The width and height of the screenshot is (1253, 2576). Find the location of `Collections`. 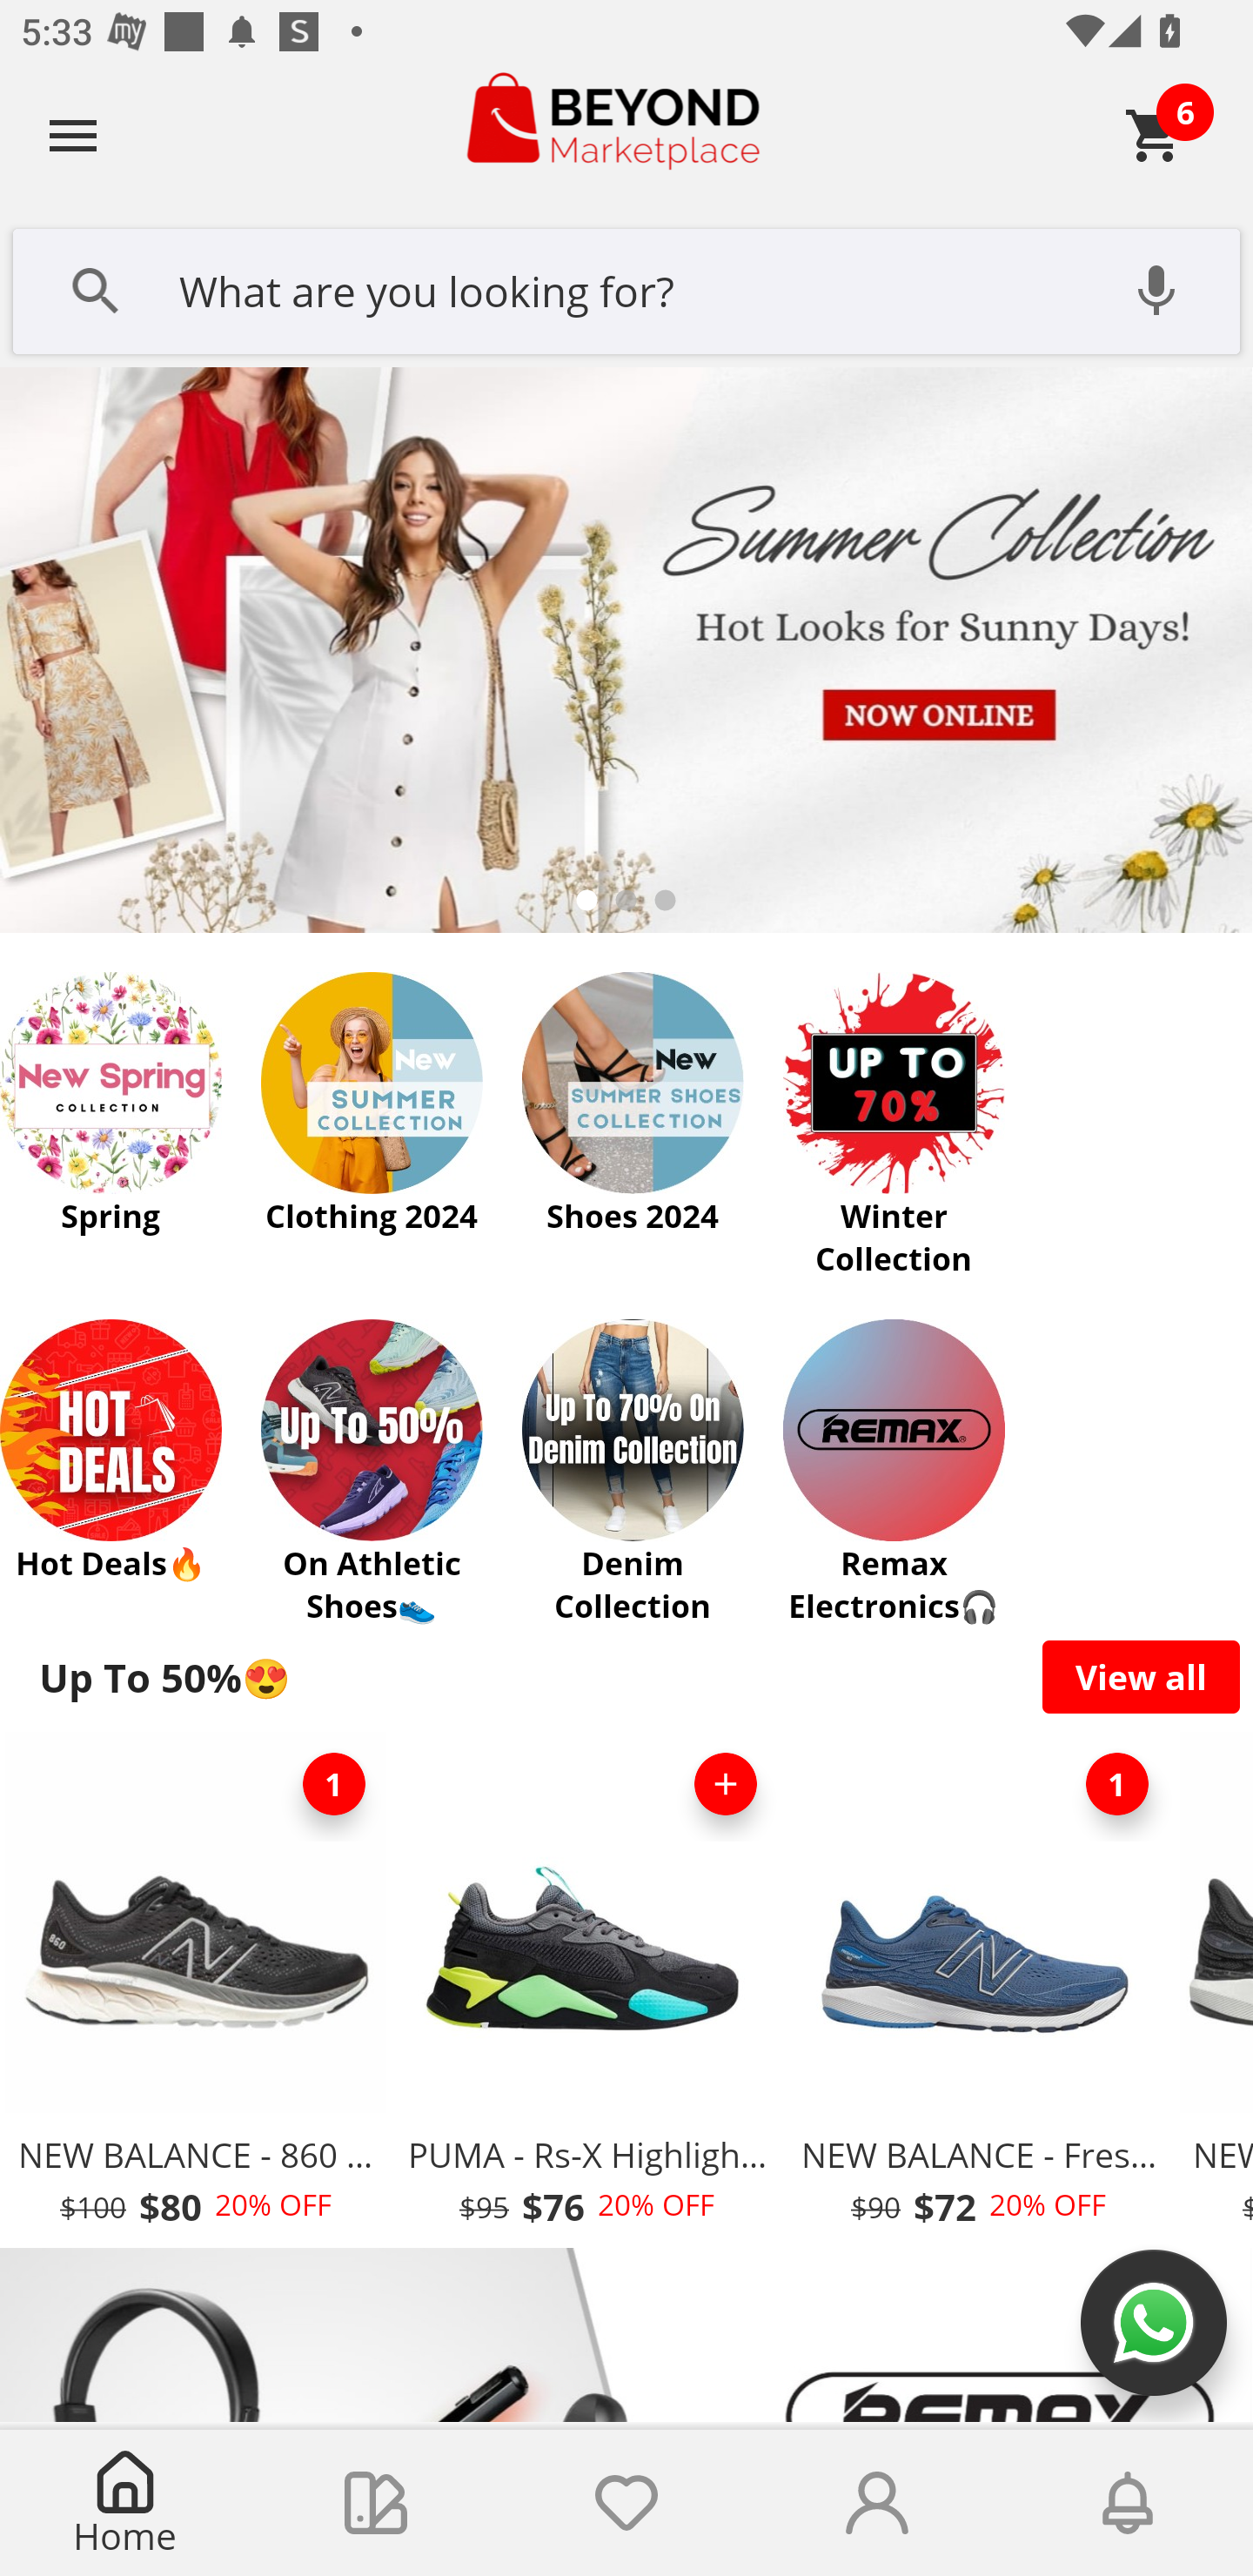

Collections is located at coordinates (376, 2503).